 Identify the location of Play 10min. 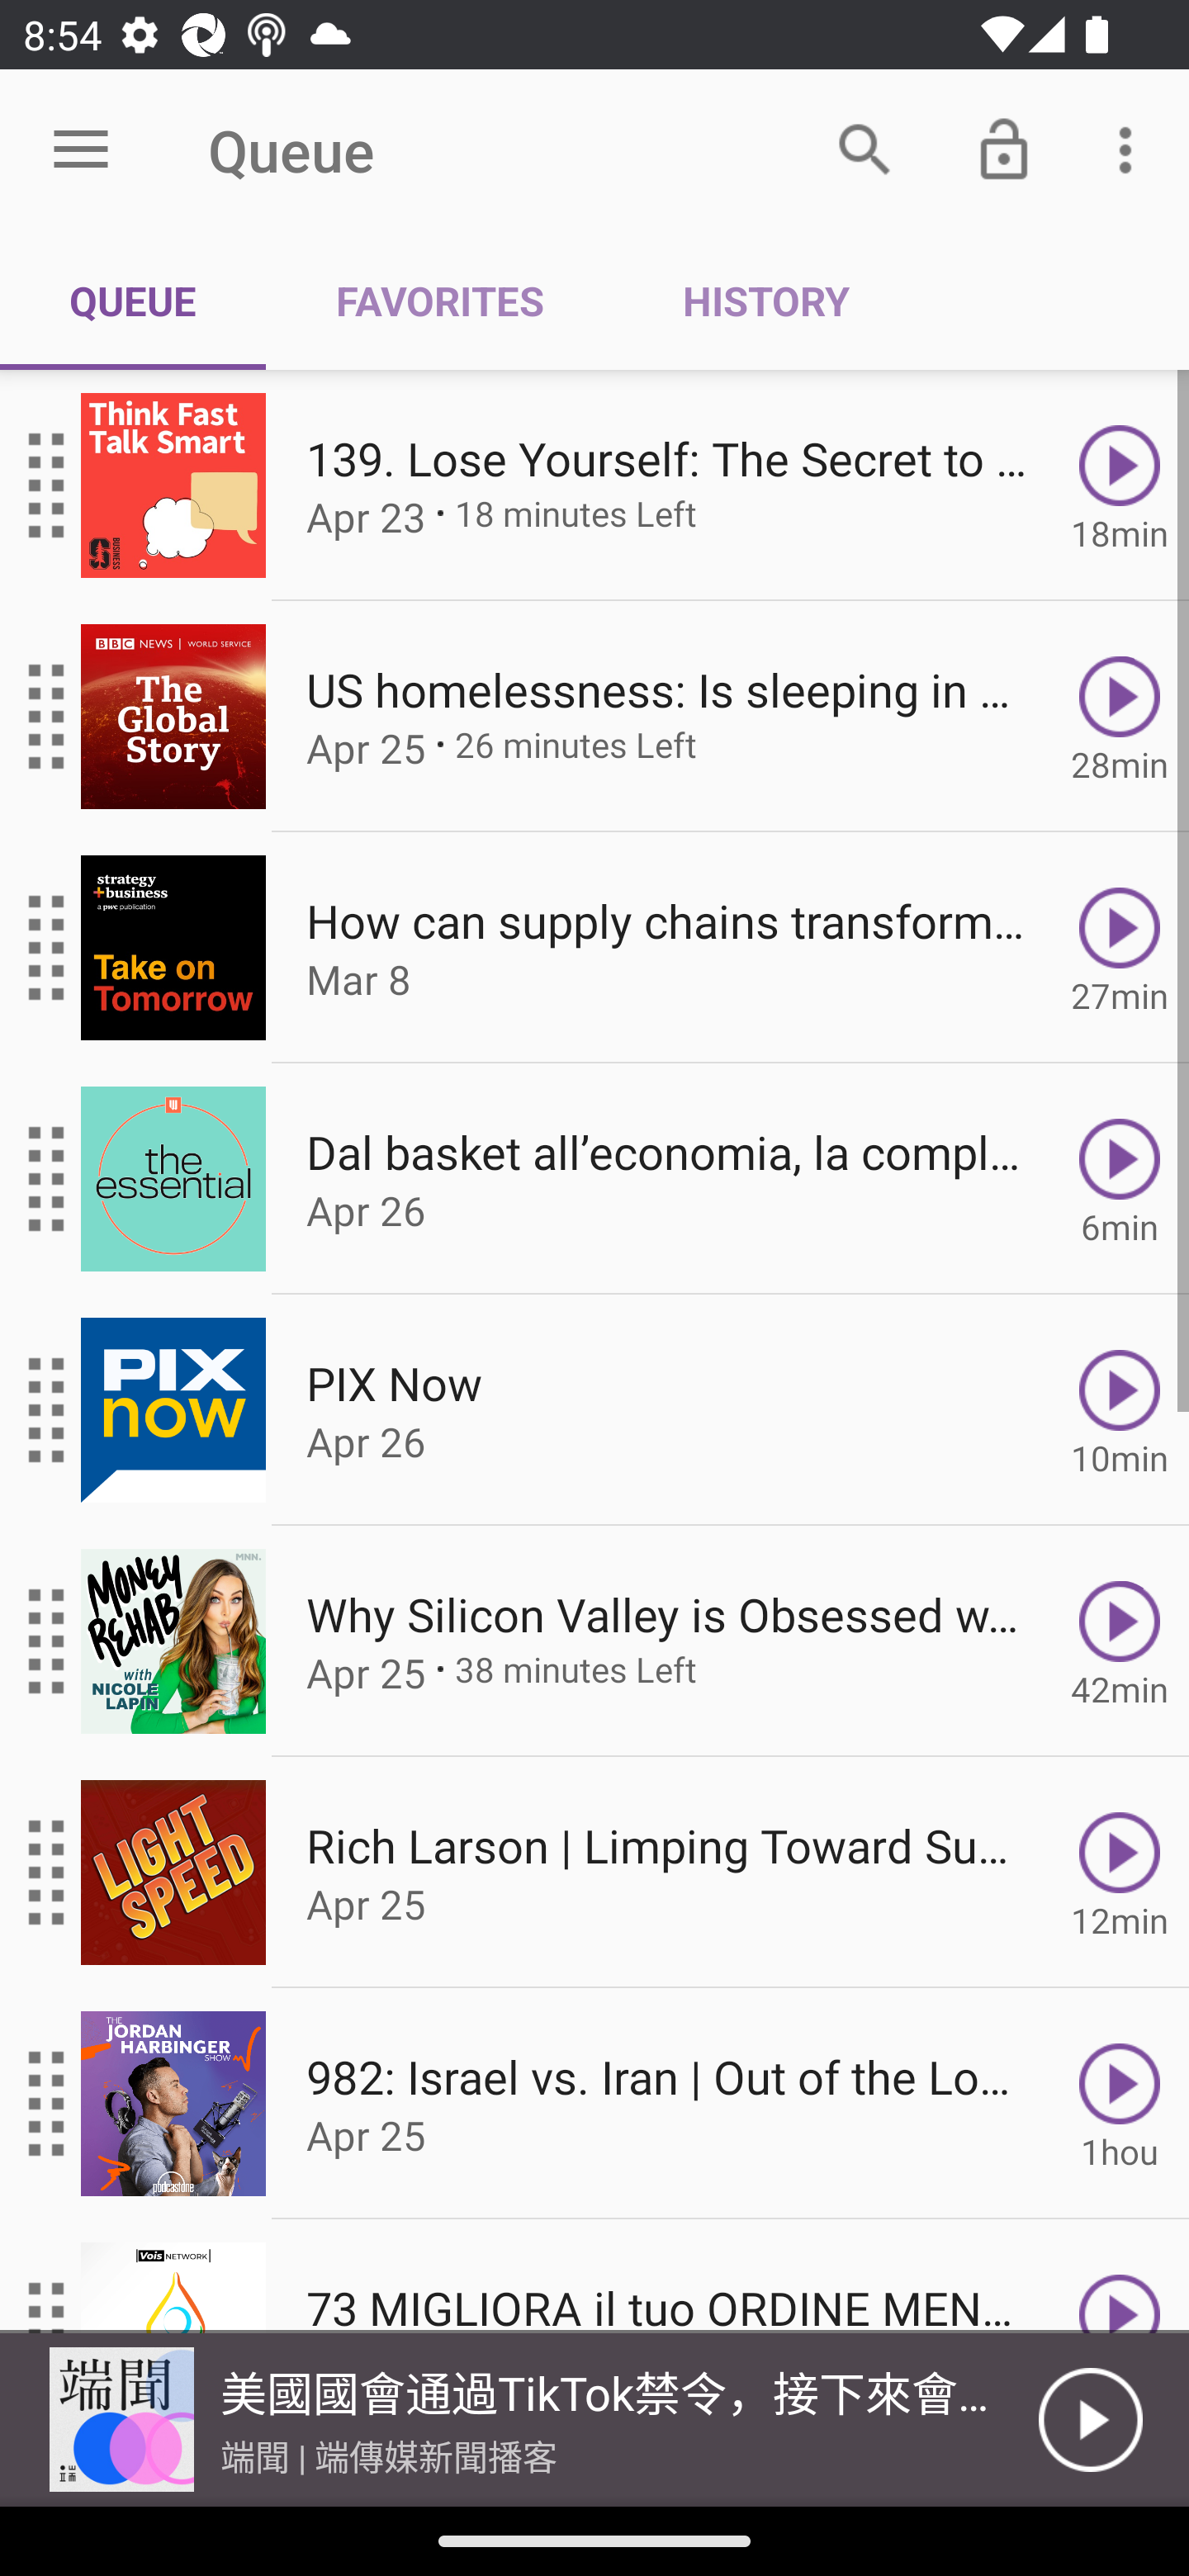
(1120, 1410).